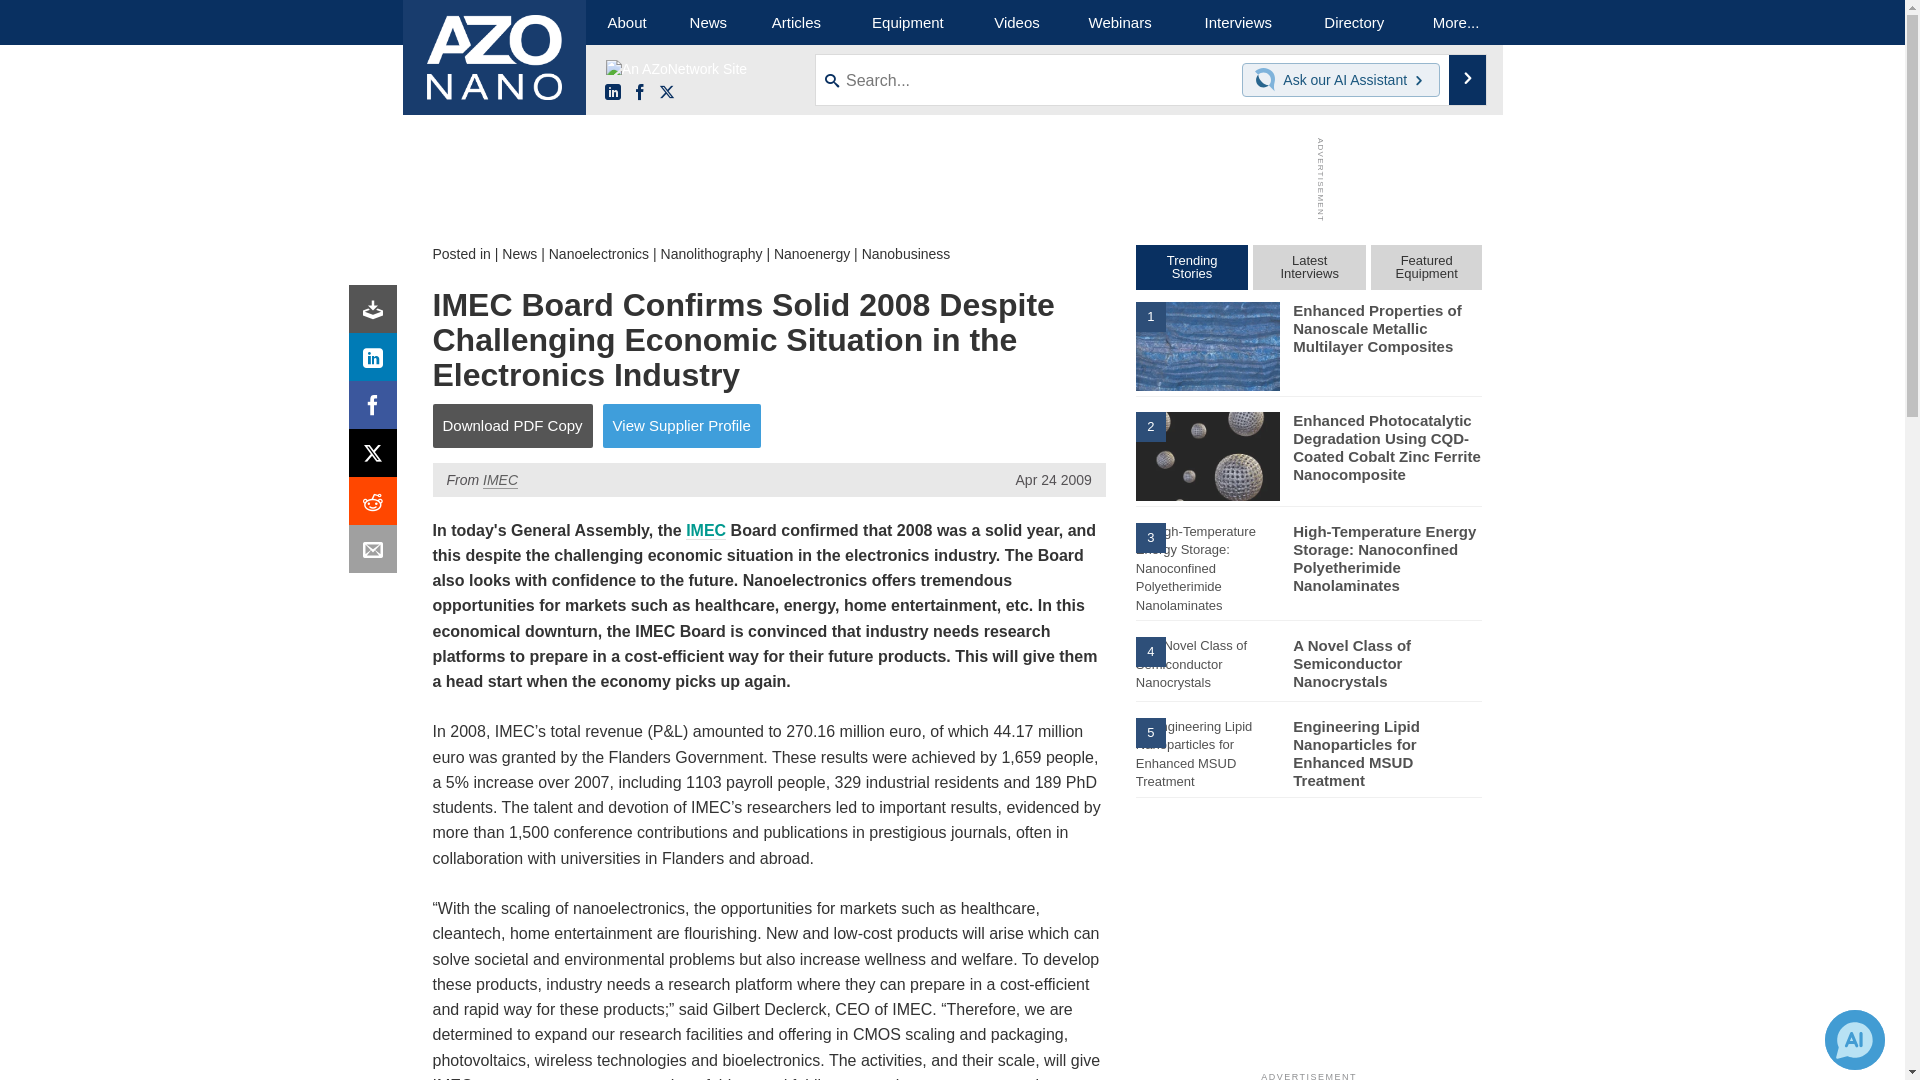 Image resolution: width=1920 pixels, height=1080 pixels. Describe the element at coordinates (598, 254) in the screenshot. I see `Nanoelectronics` at that location.